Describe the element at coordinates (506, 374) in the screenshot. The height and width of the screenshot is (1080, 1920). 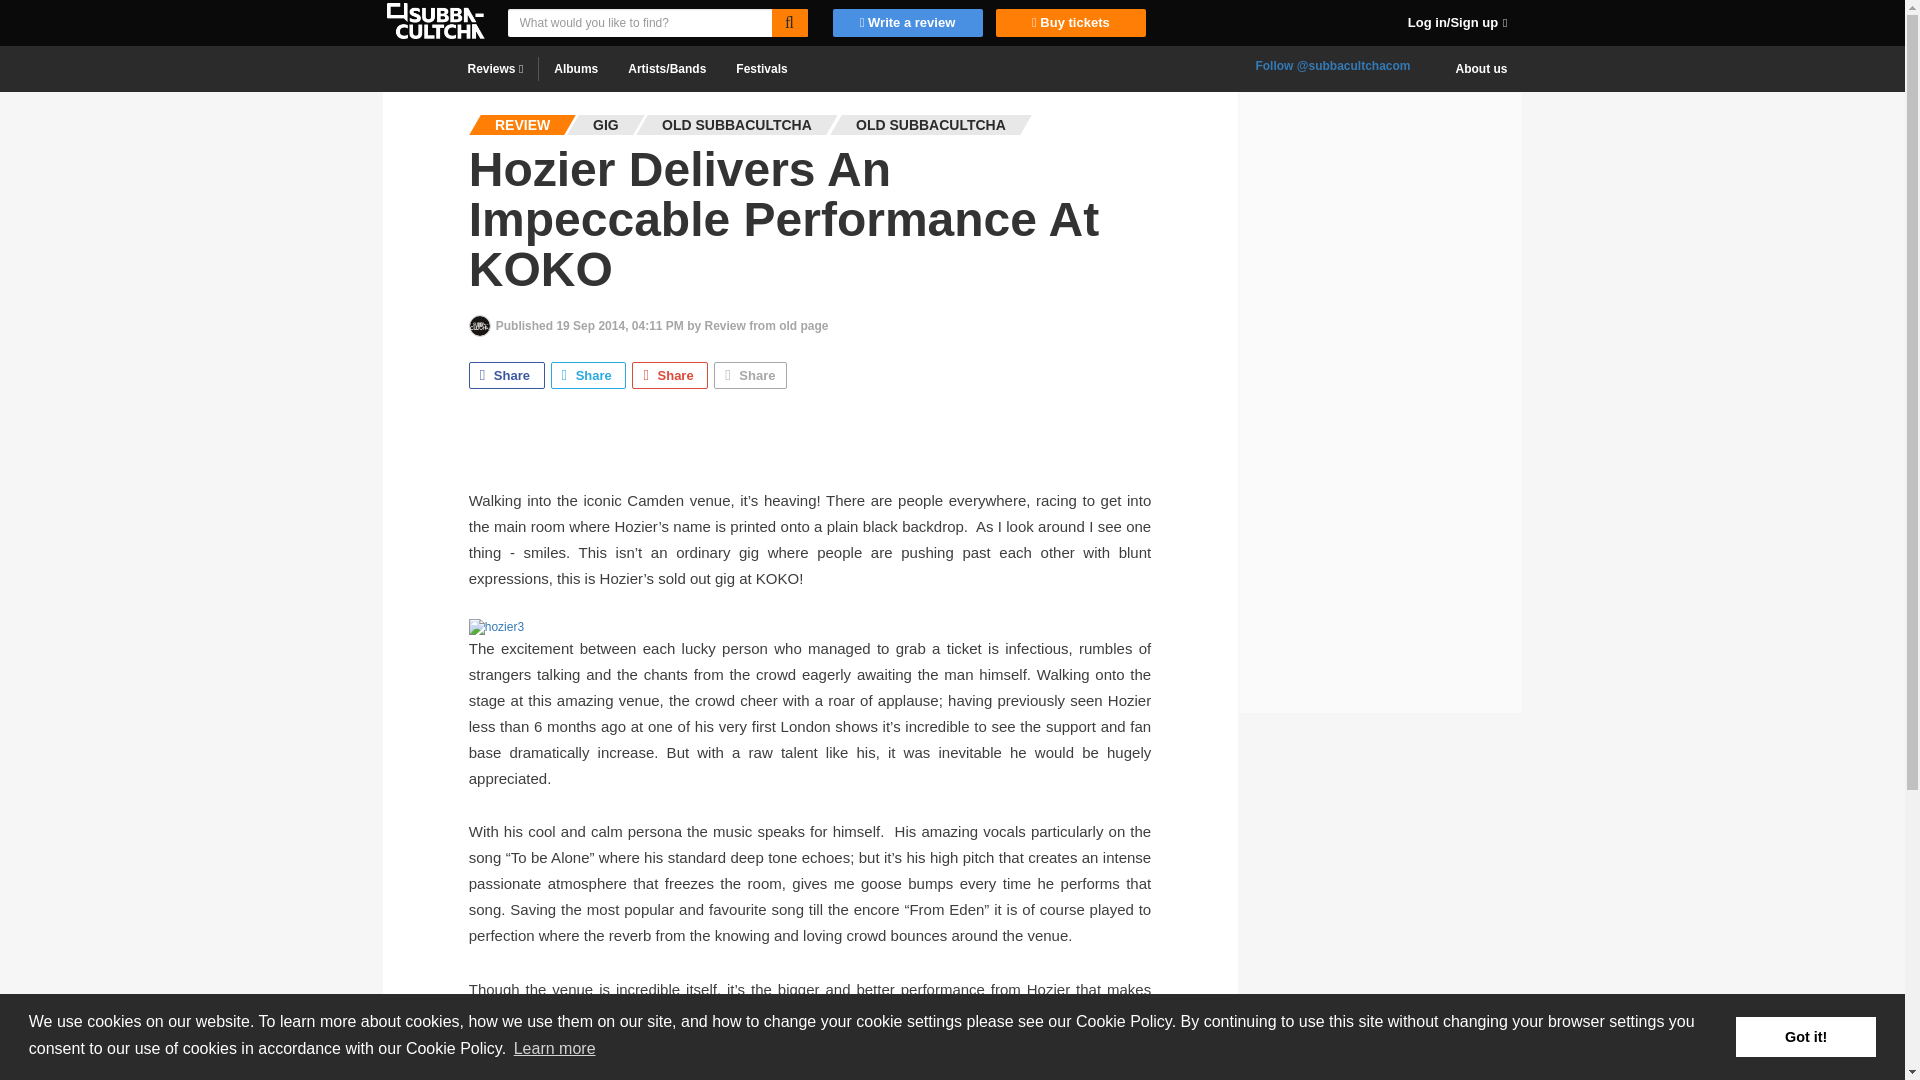
I see `Share` at that location.